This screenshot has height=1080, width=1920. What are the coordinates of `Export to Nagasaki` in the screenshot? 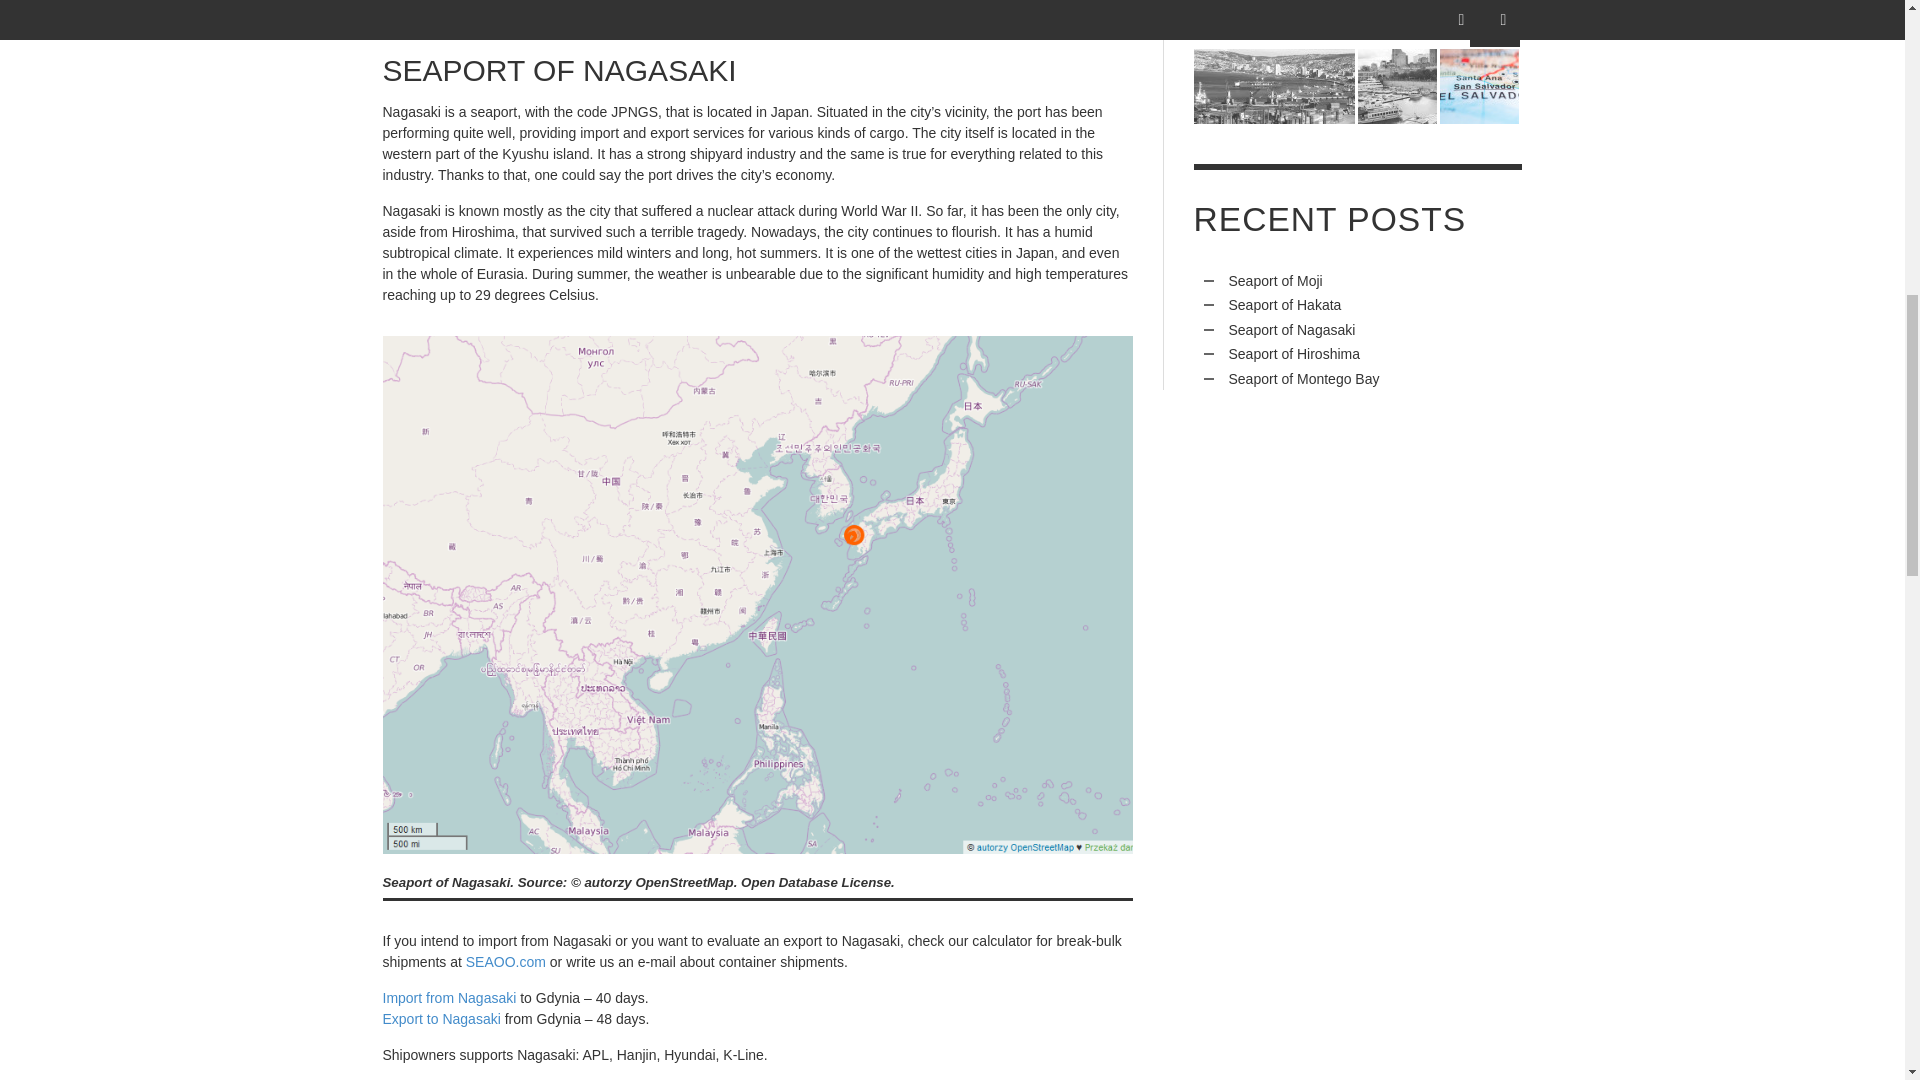 It's located at (440, 1018).